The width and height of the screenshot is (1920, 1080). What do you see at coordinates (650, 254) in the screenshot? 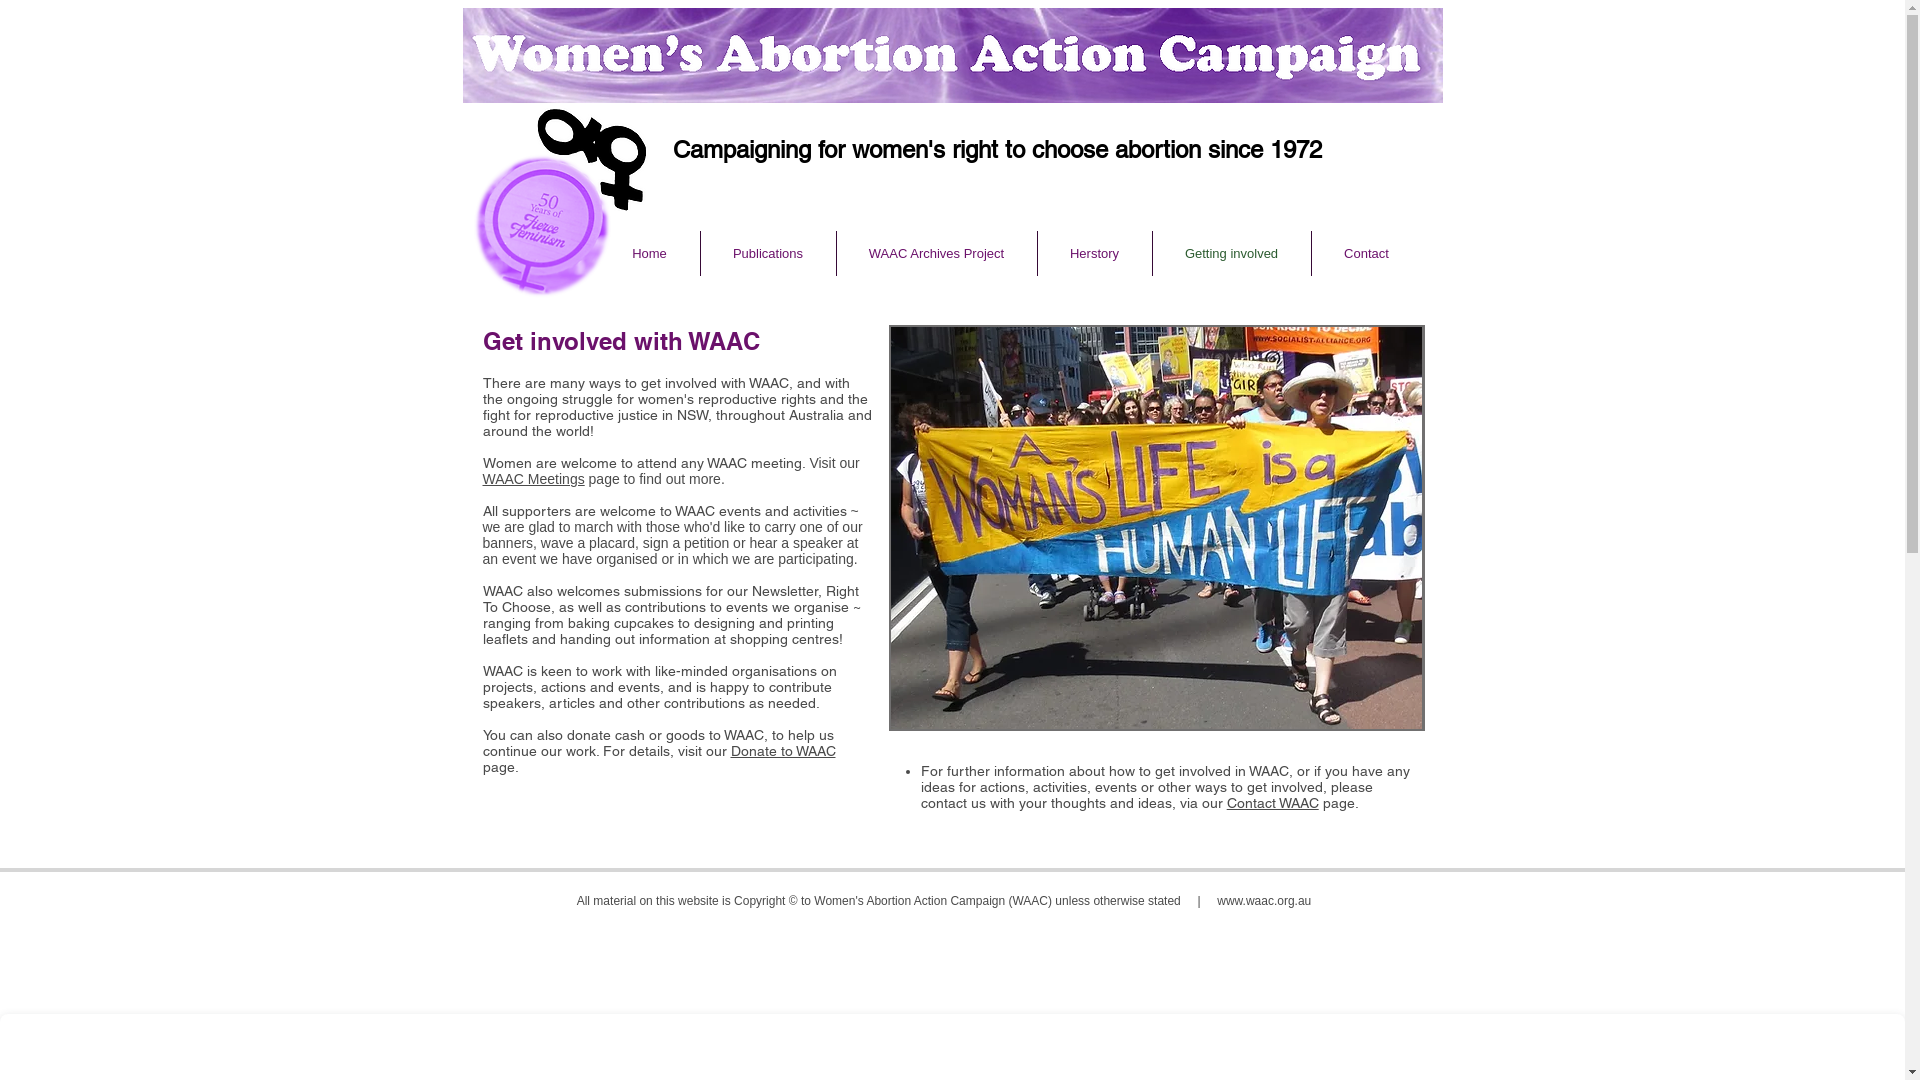
I see `Home` at bounding box center [650, 254].